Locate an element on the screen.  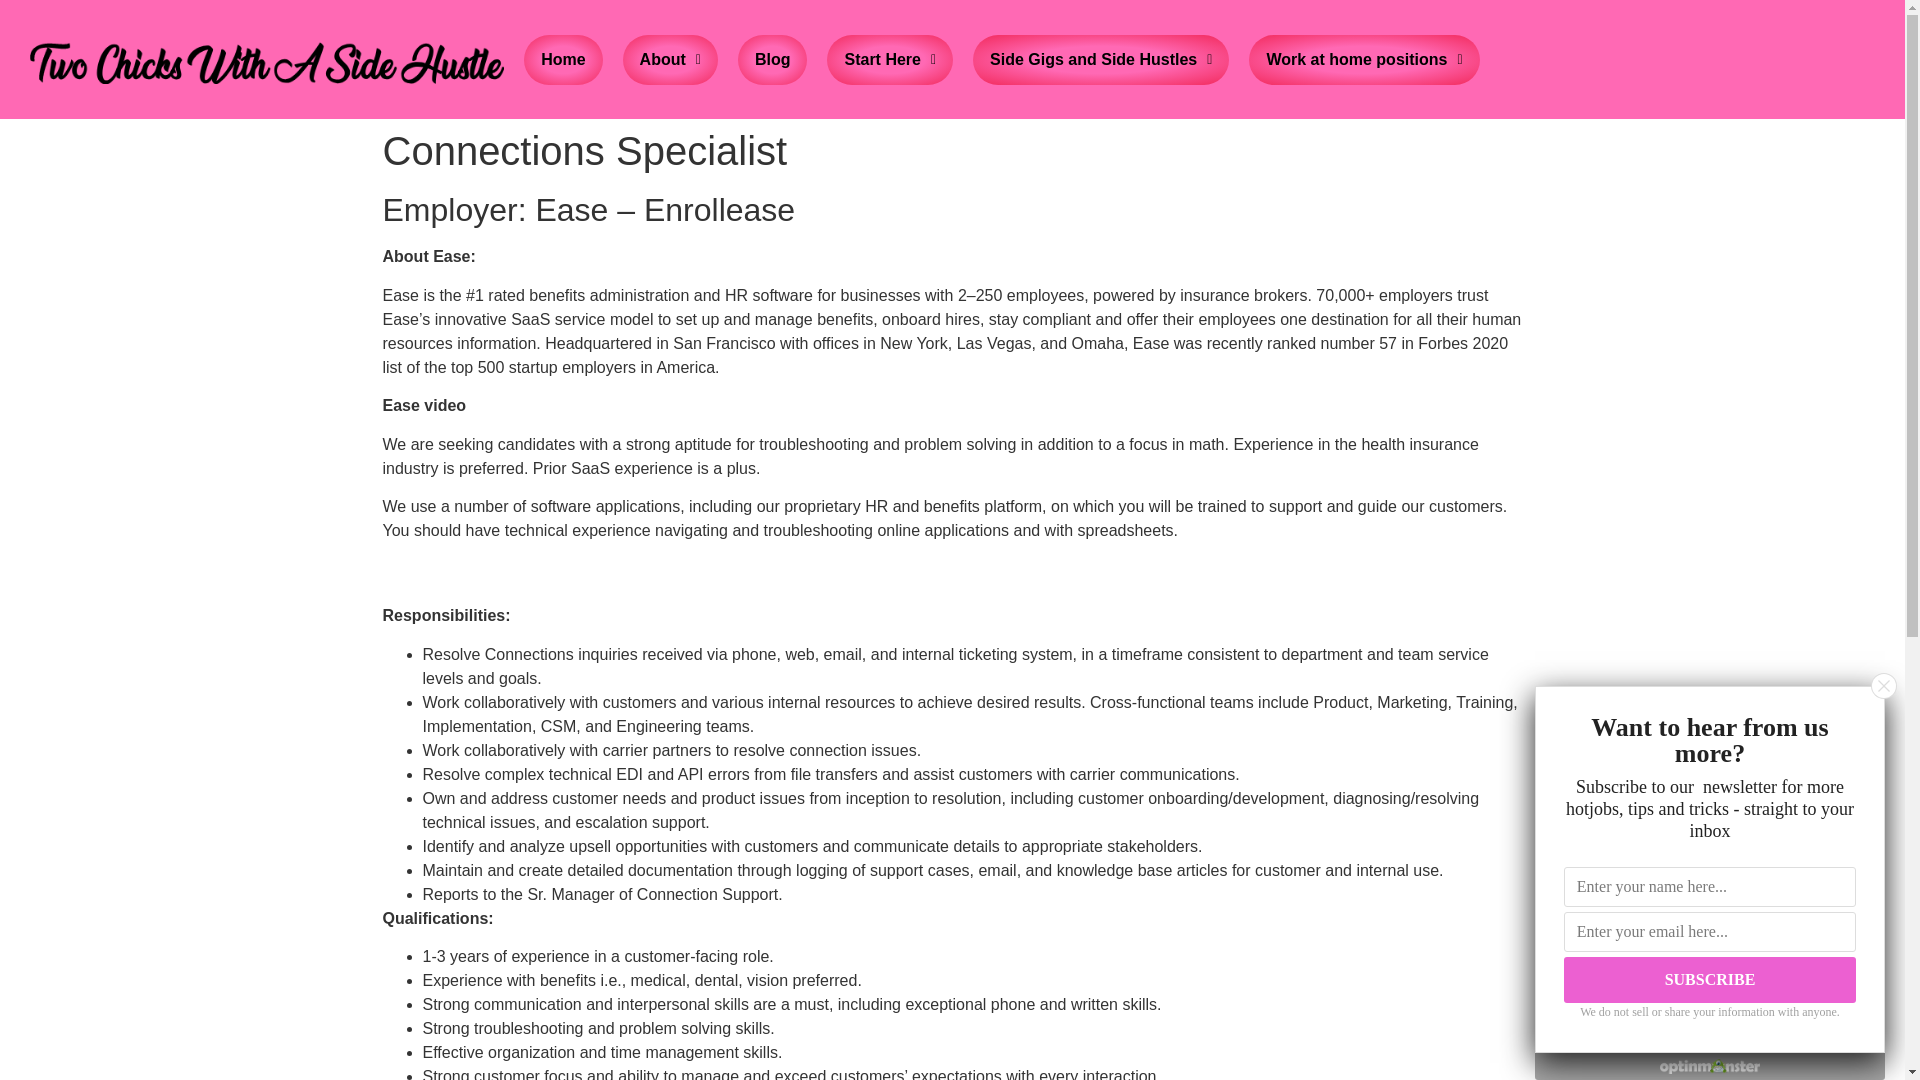
Work at home positions is located at coordinates (1364, 60).